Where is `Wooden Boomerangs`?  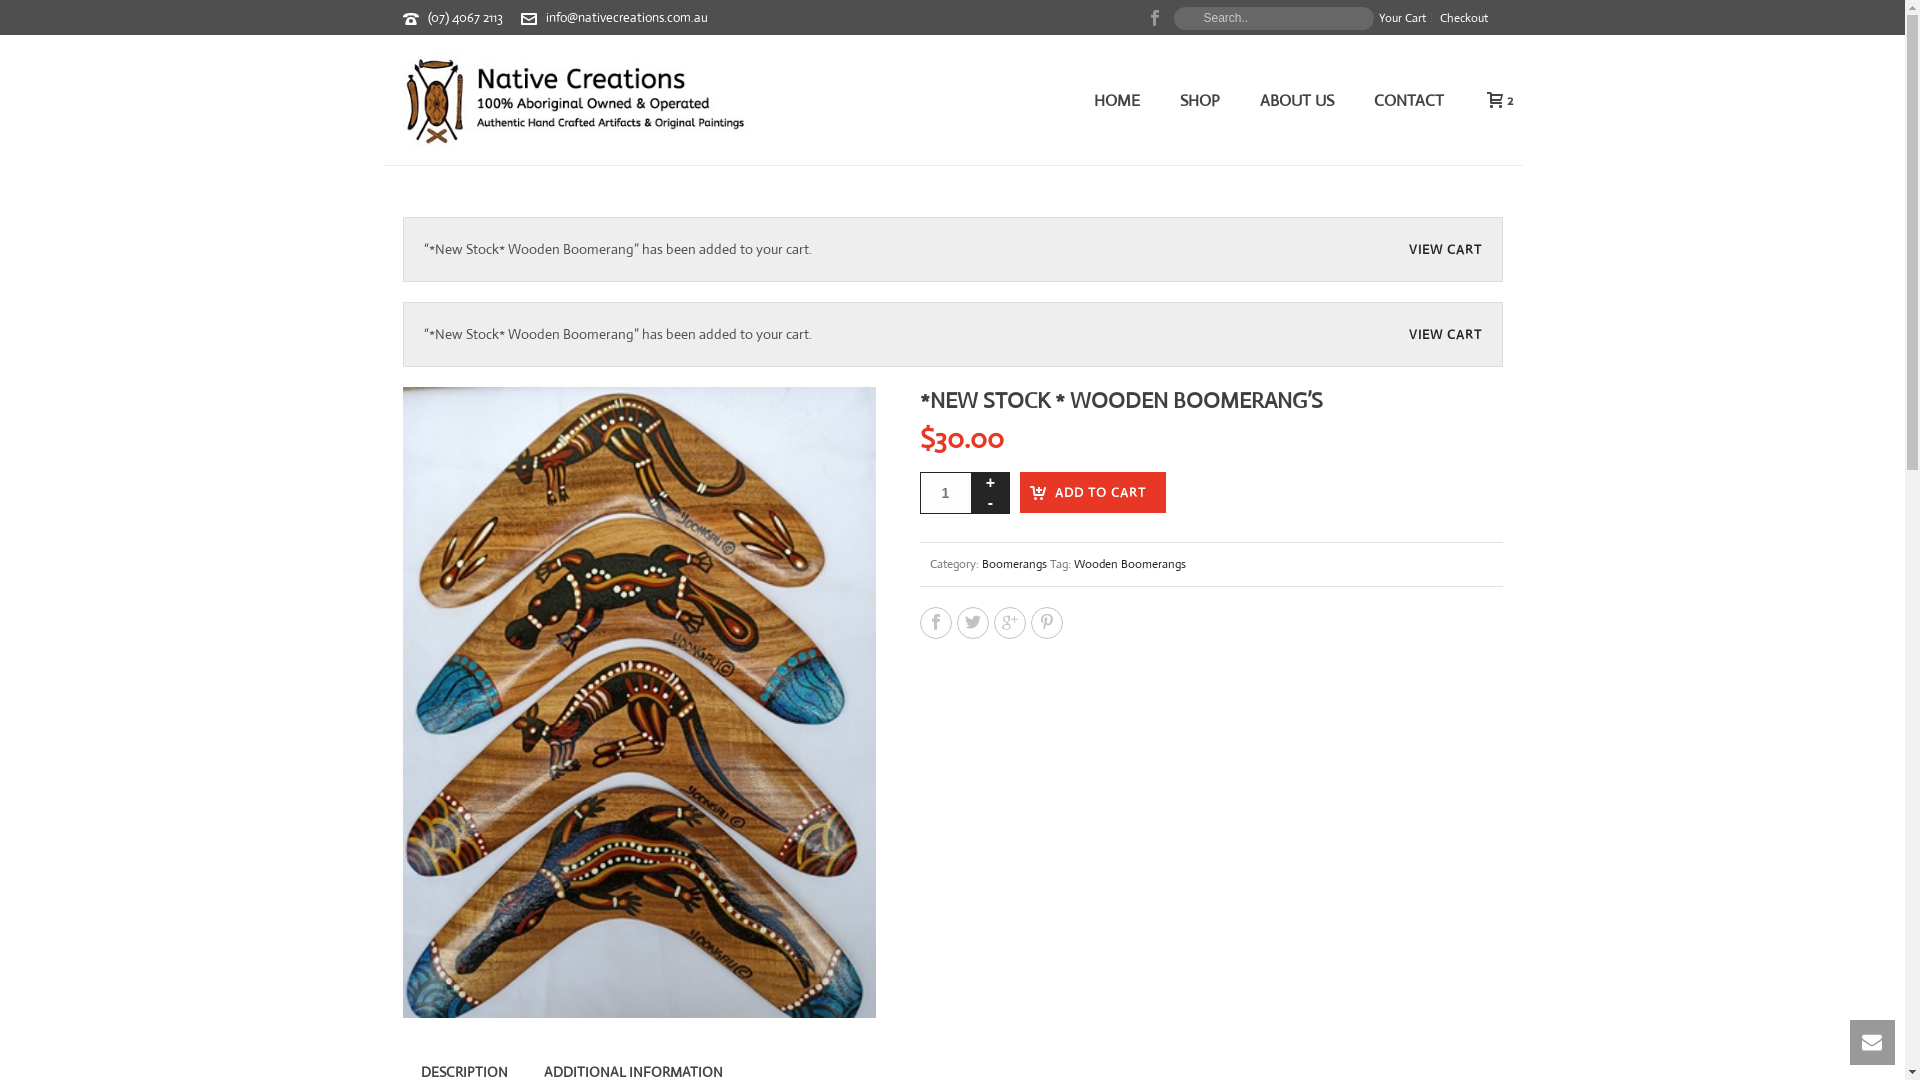
Wooden Boomerangs is located at coordinates (1130, 564).